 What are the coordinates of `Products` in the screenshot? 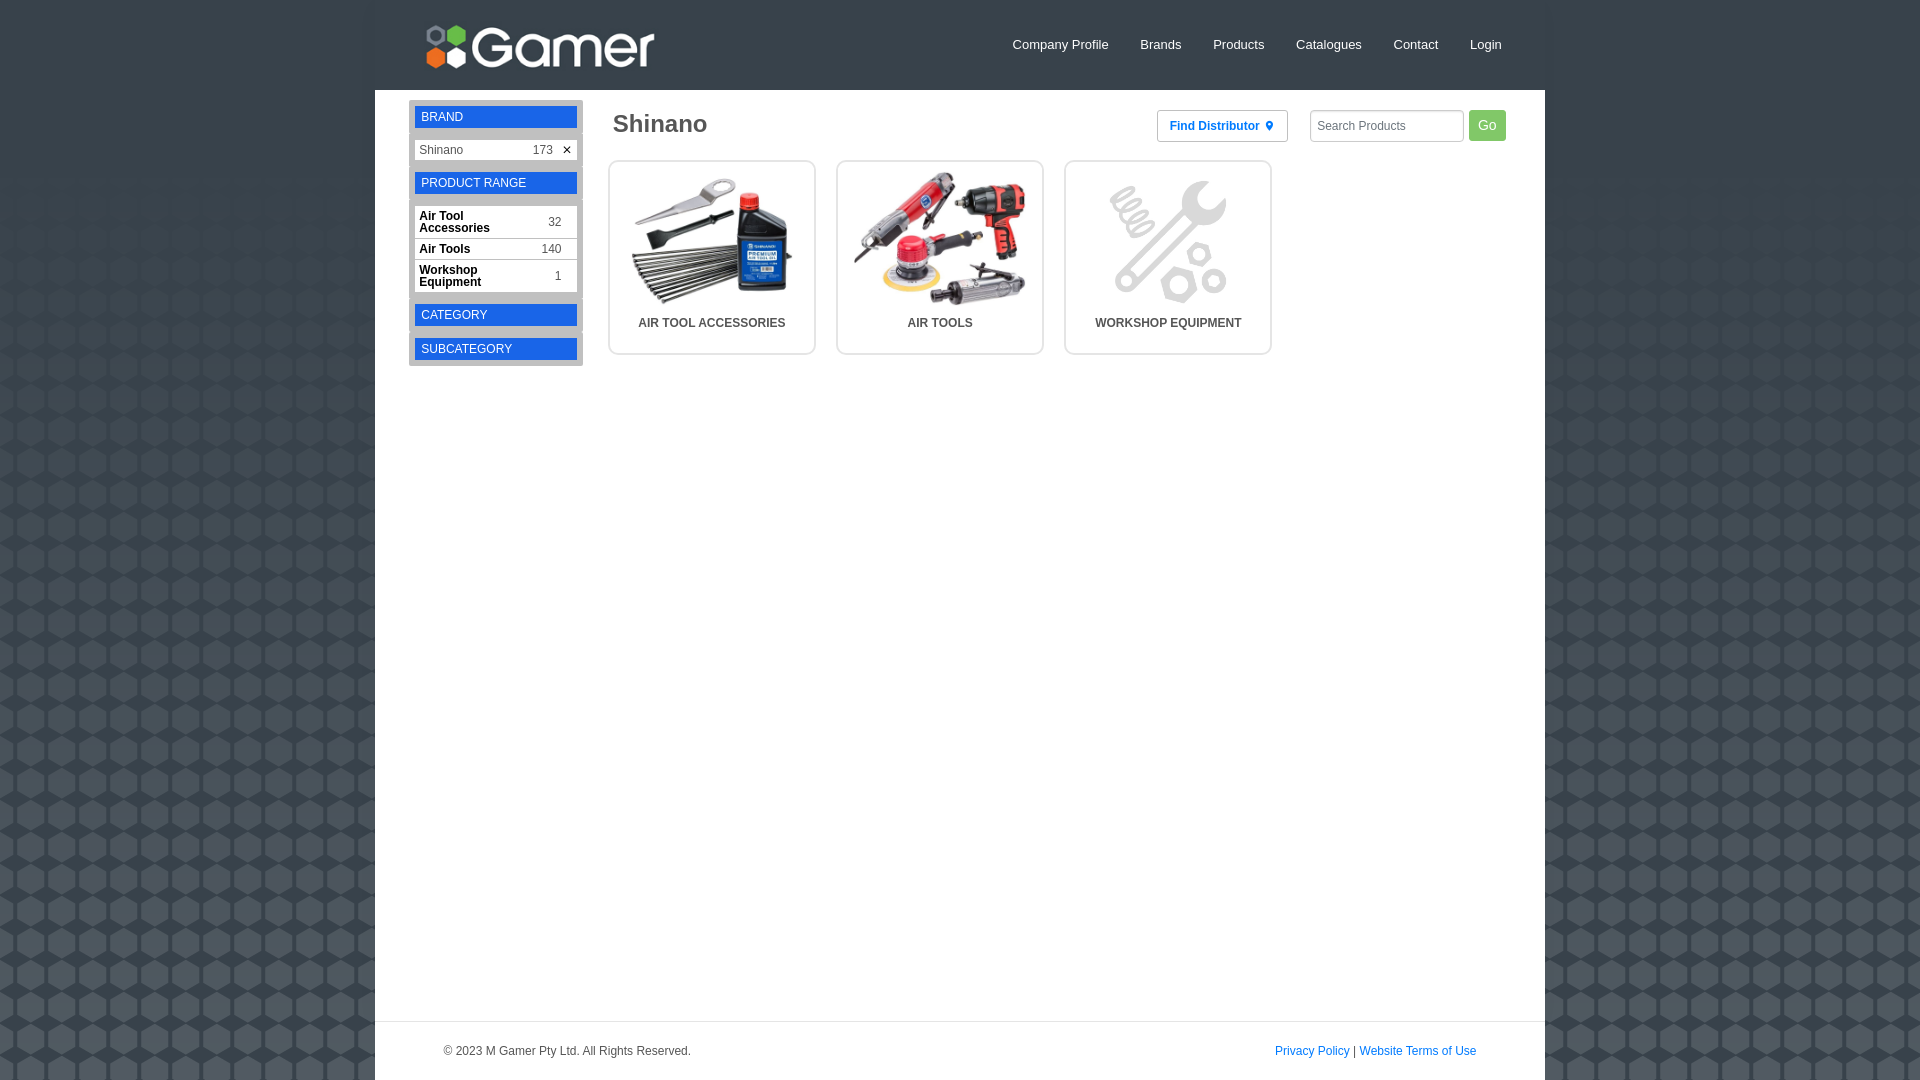 It's located at (1238, 45).